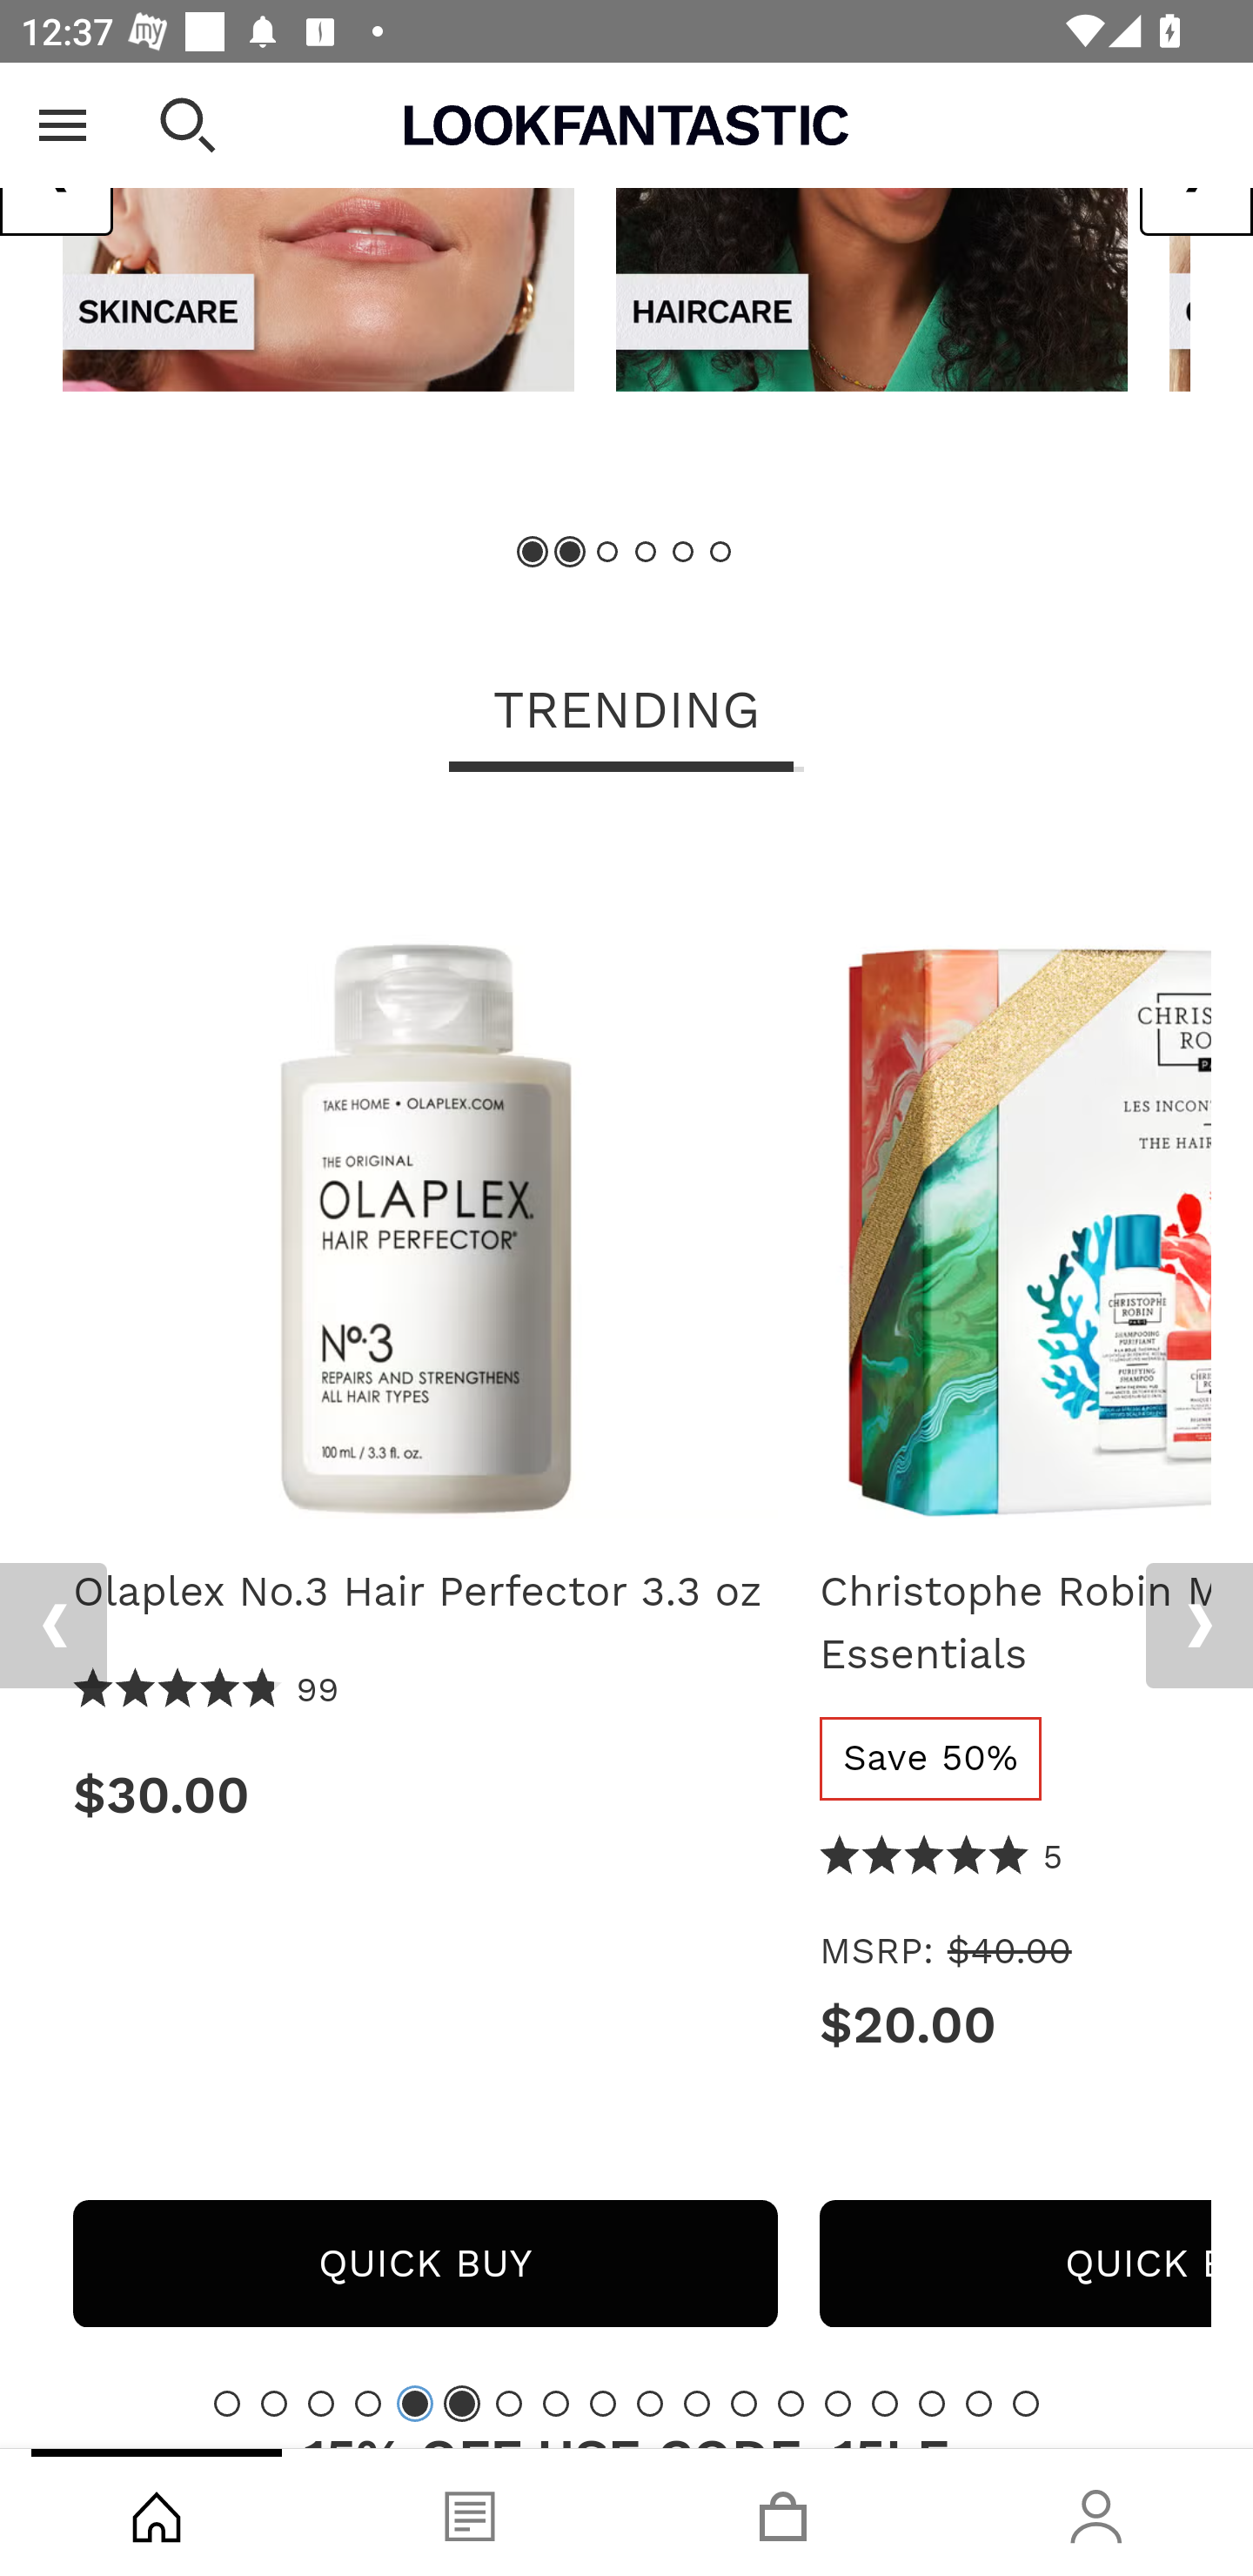  I want to click on Slide 3, so click(607, 552).